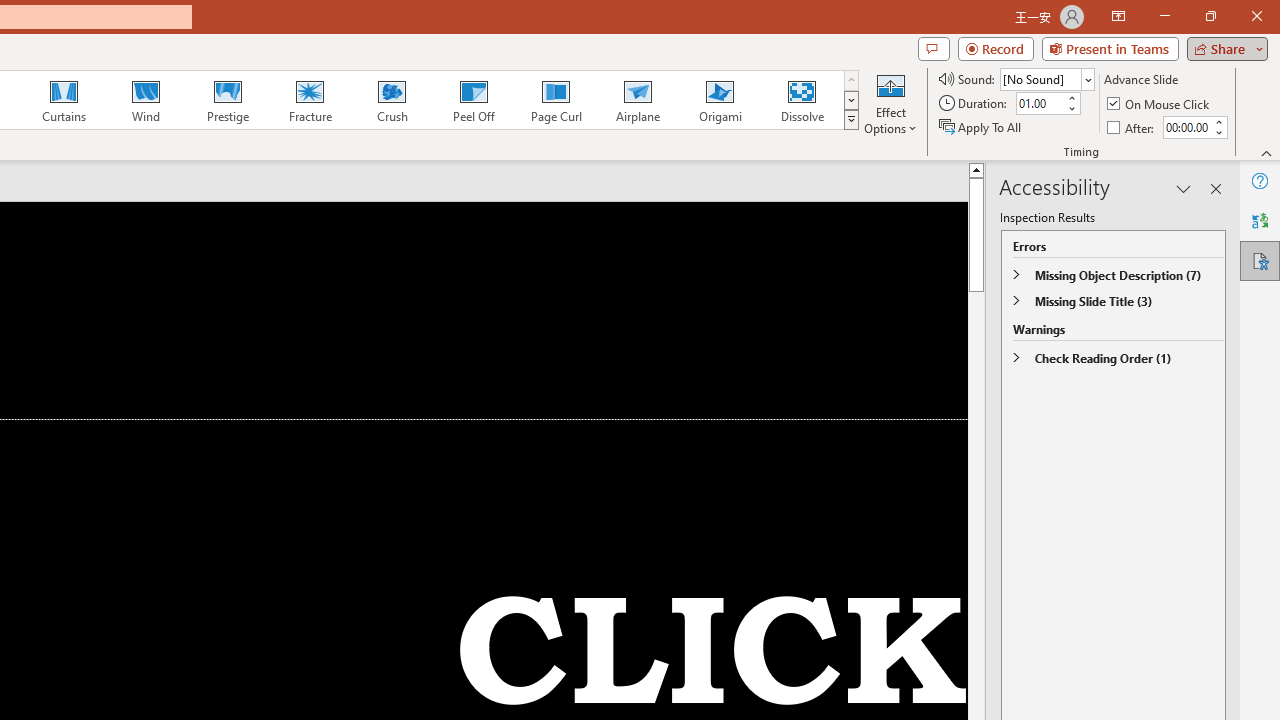 The image size is (1280, 720). I want to click on Line up, so click(976, 169).